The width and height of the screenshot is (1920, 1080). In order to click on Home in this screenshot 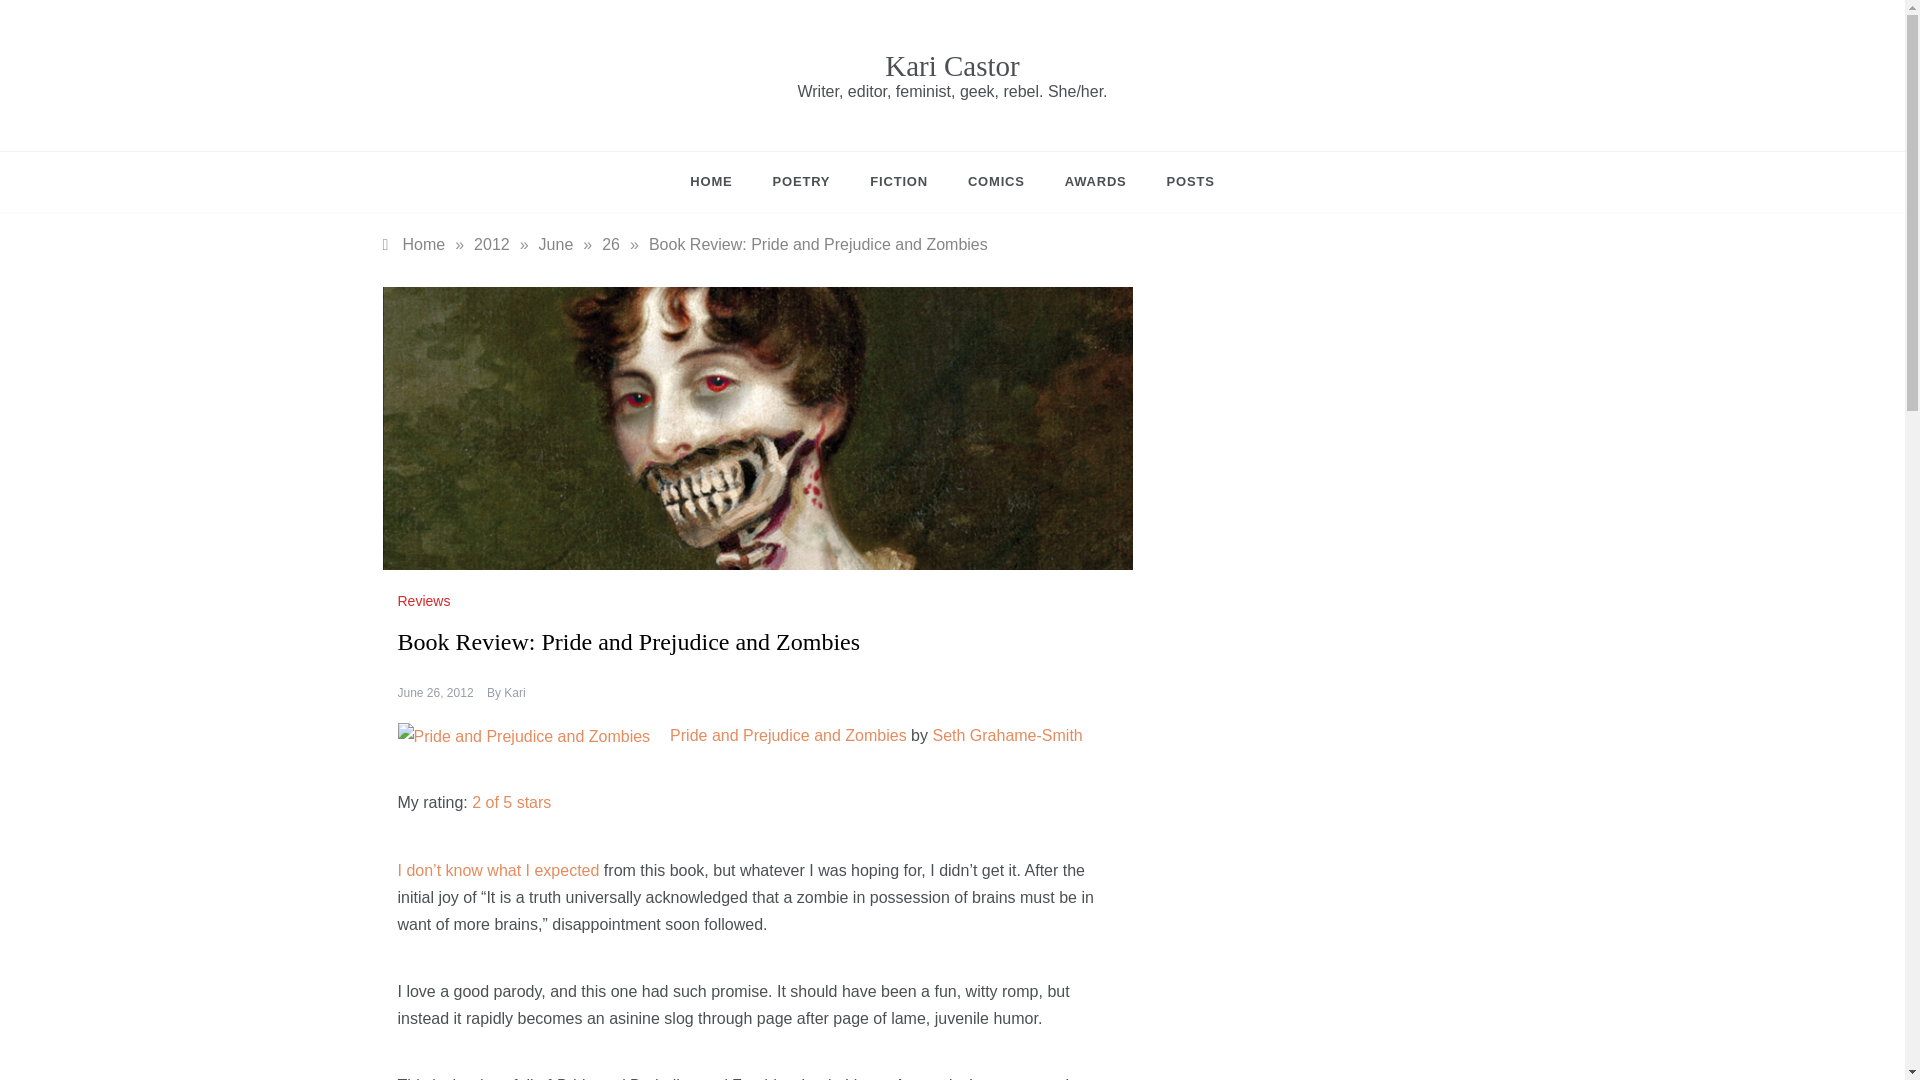, I will do `click(414, 244)`.